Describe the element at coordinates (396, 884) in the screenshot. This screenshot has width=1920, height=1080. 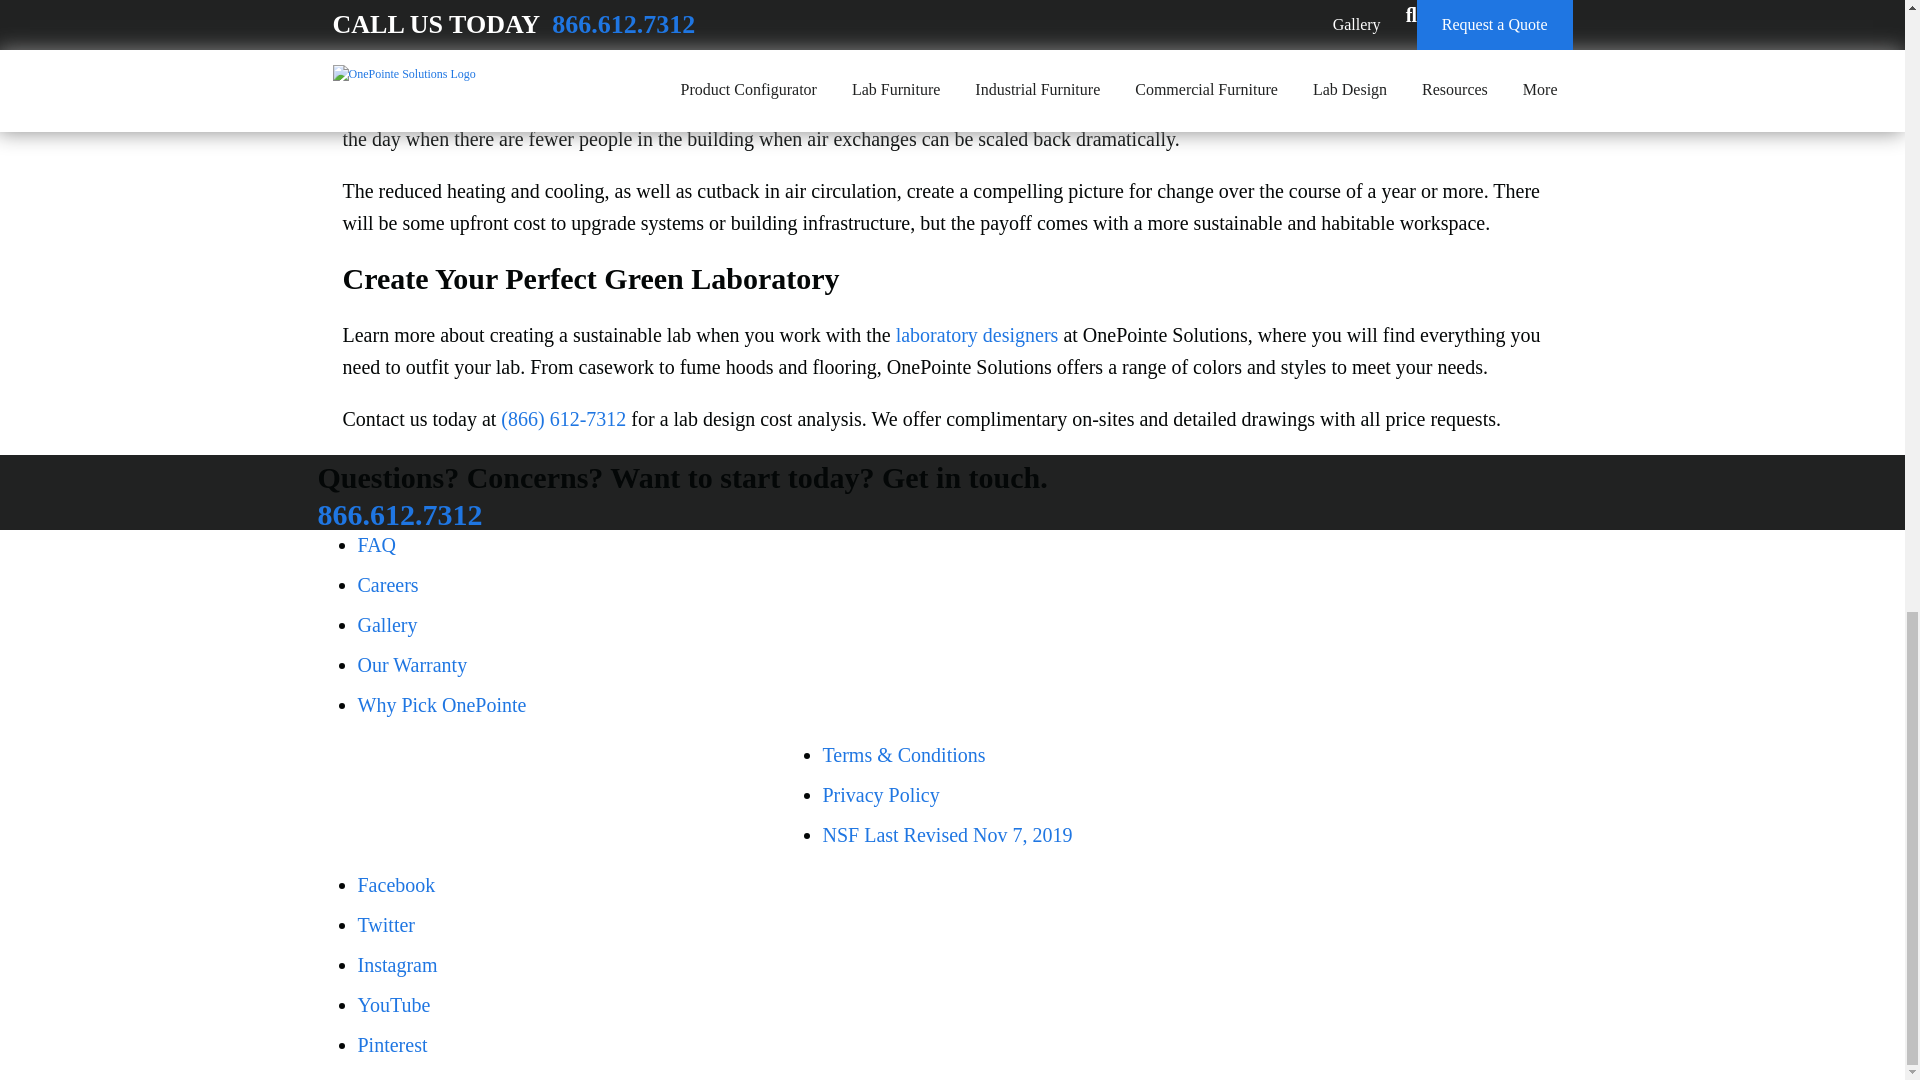
I see `Follow Us on Facebook` at that location.